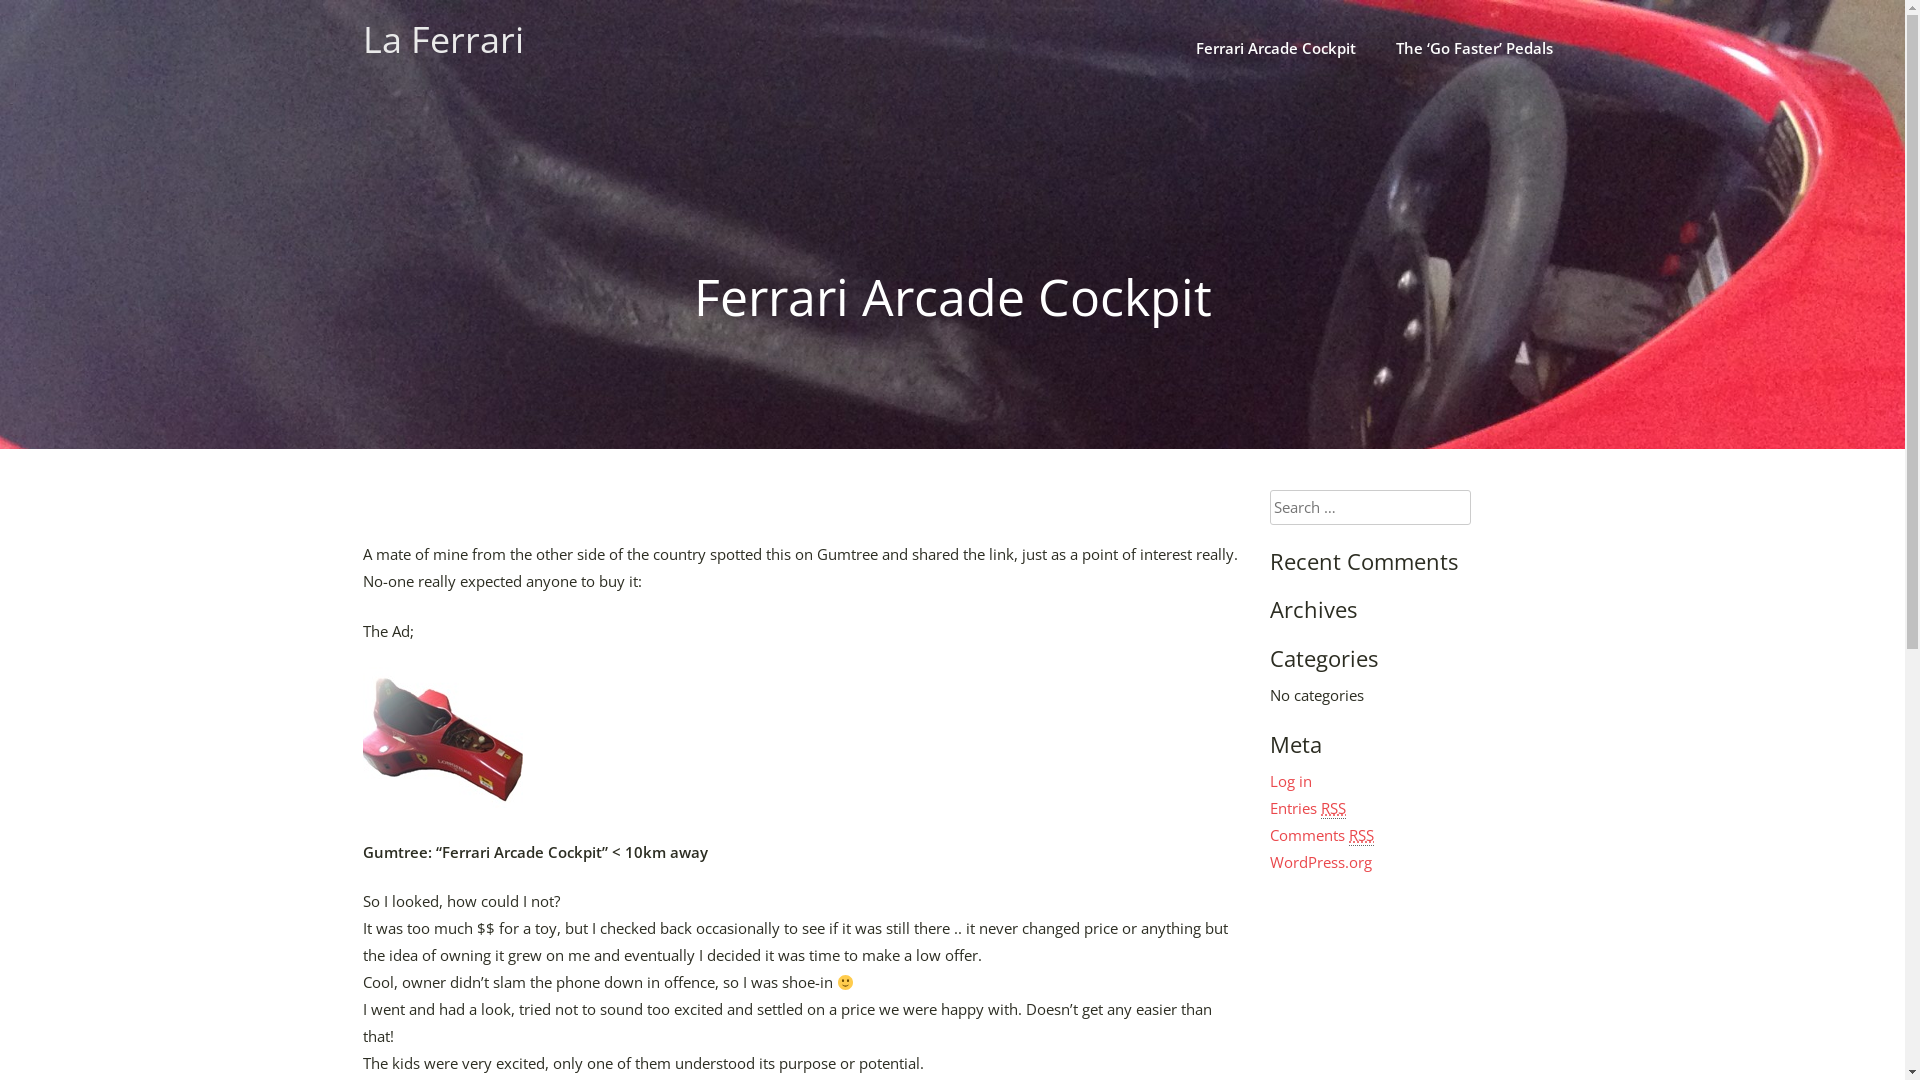 The height and width of the screenshot is (1080, 1920). I want to click on Ferrari Arcade Cockpit, so click(1276, 48).